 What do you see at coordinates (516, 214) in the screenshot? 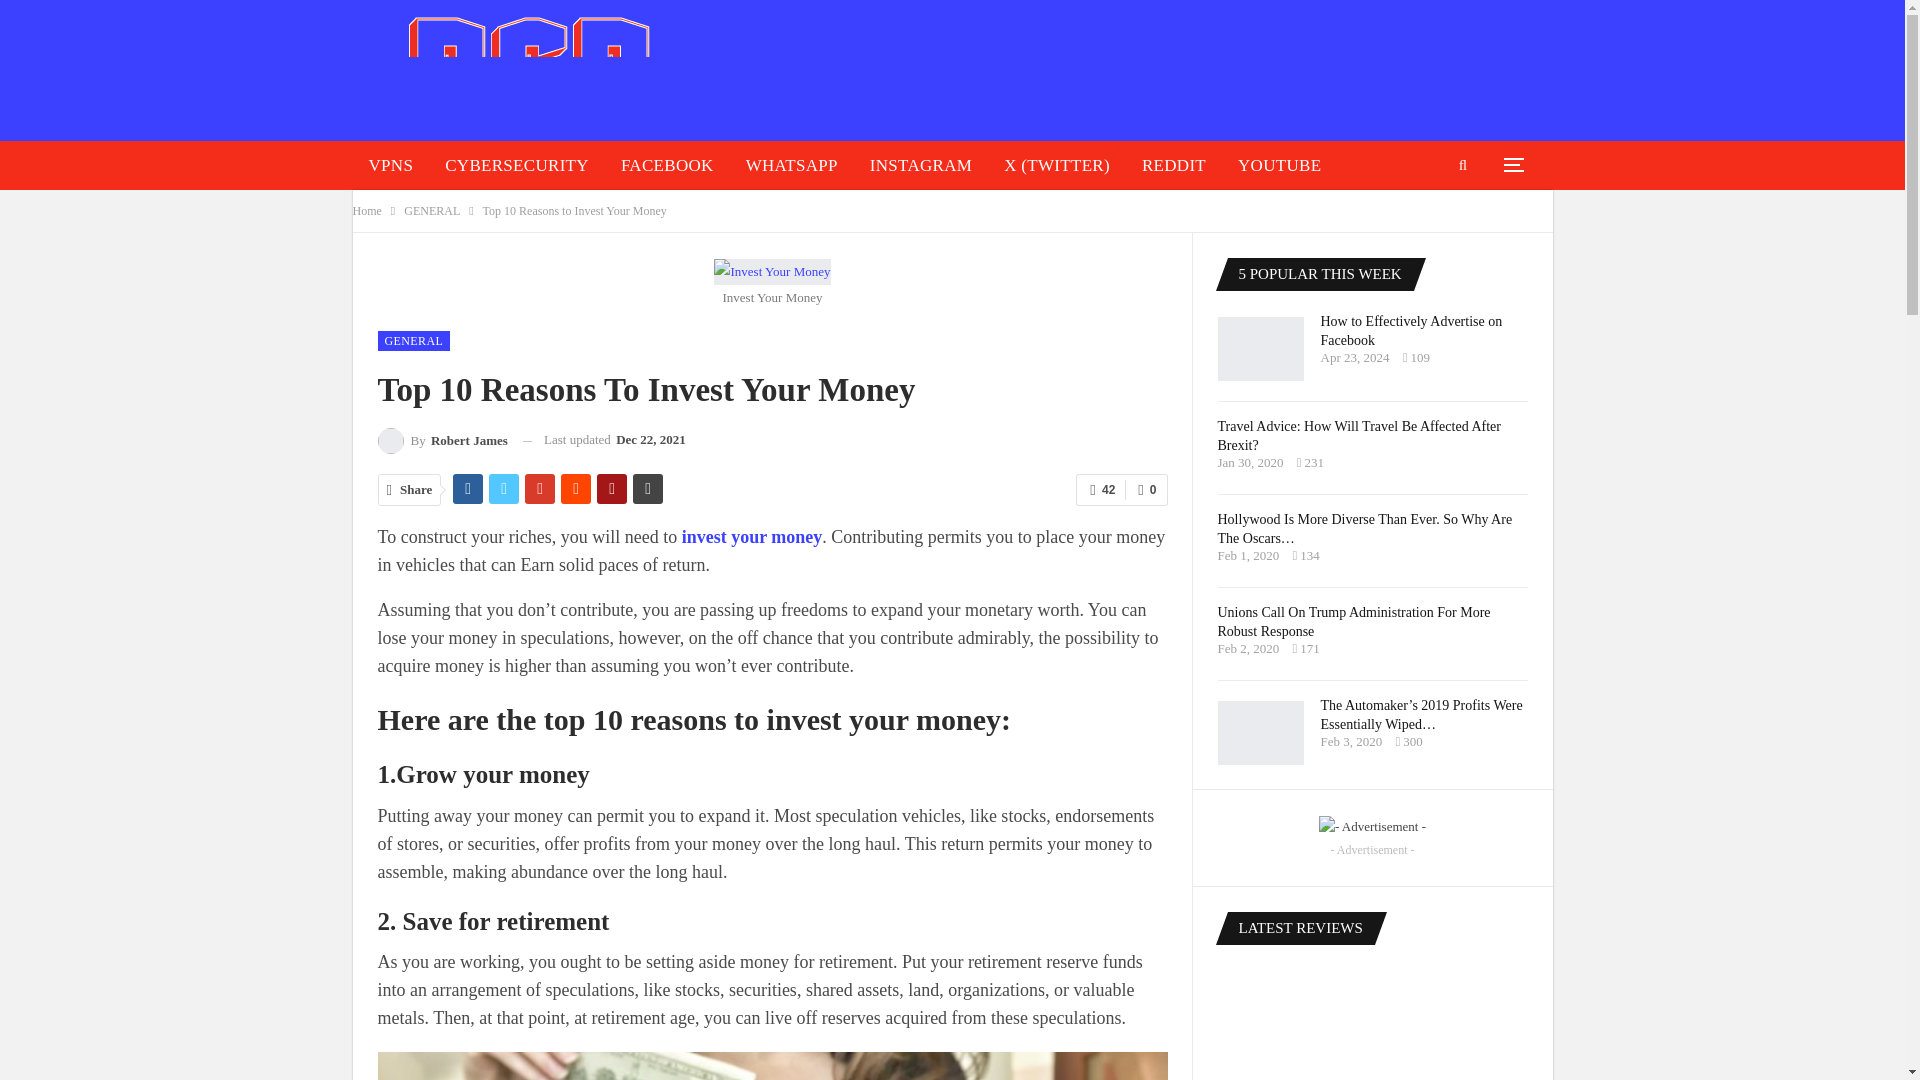
I see `TIKTOK` at bounding box center [516, 214].